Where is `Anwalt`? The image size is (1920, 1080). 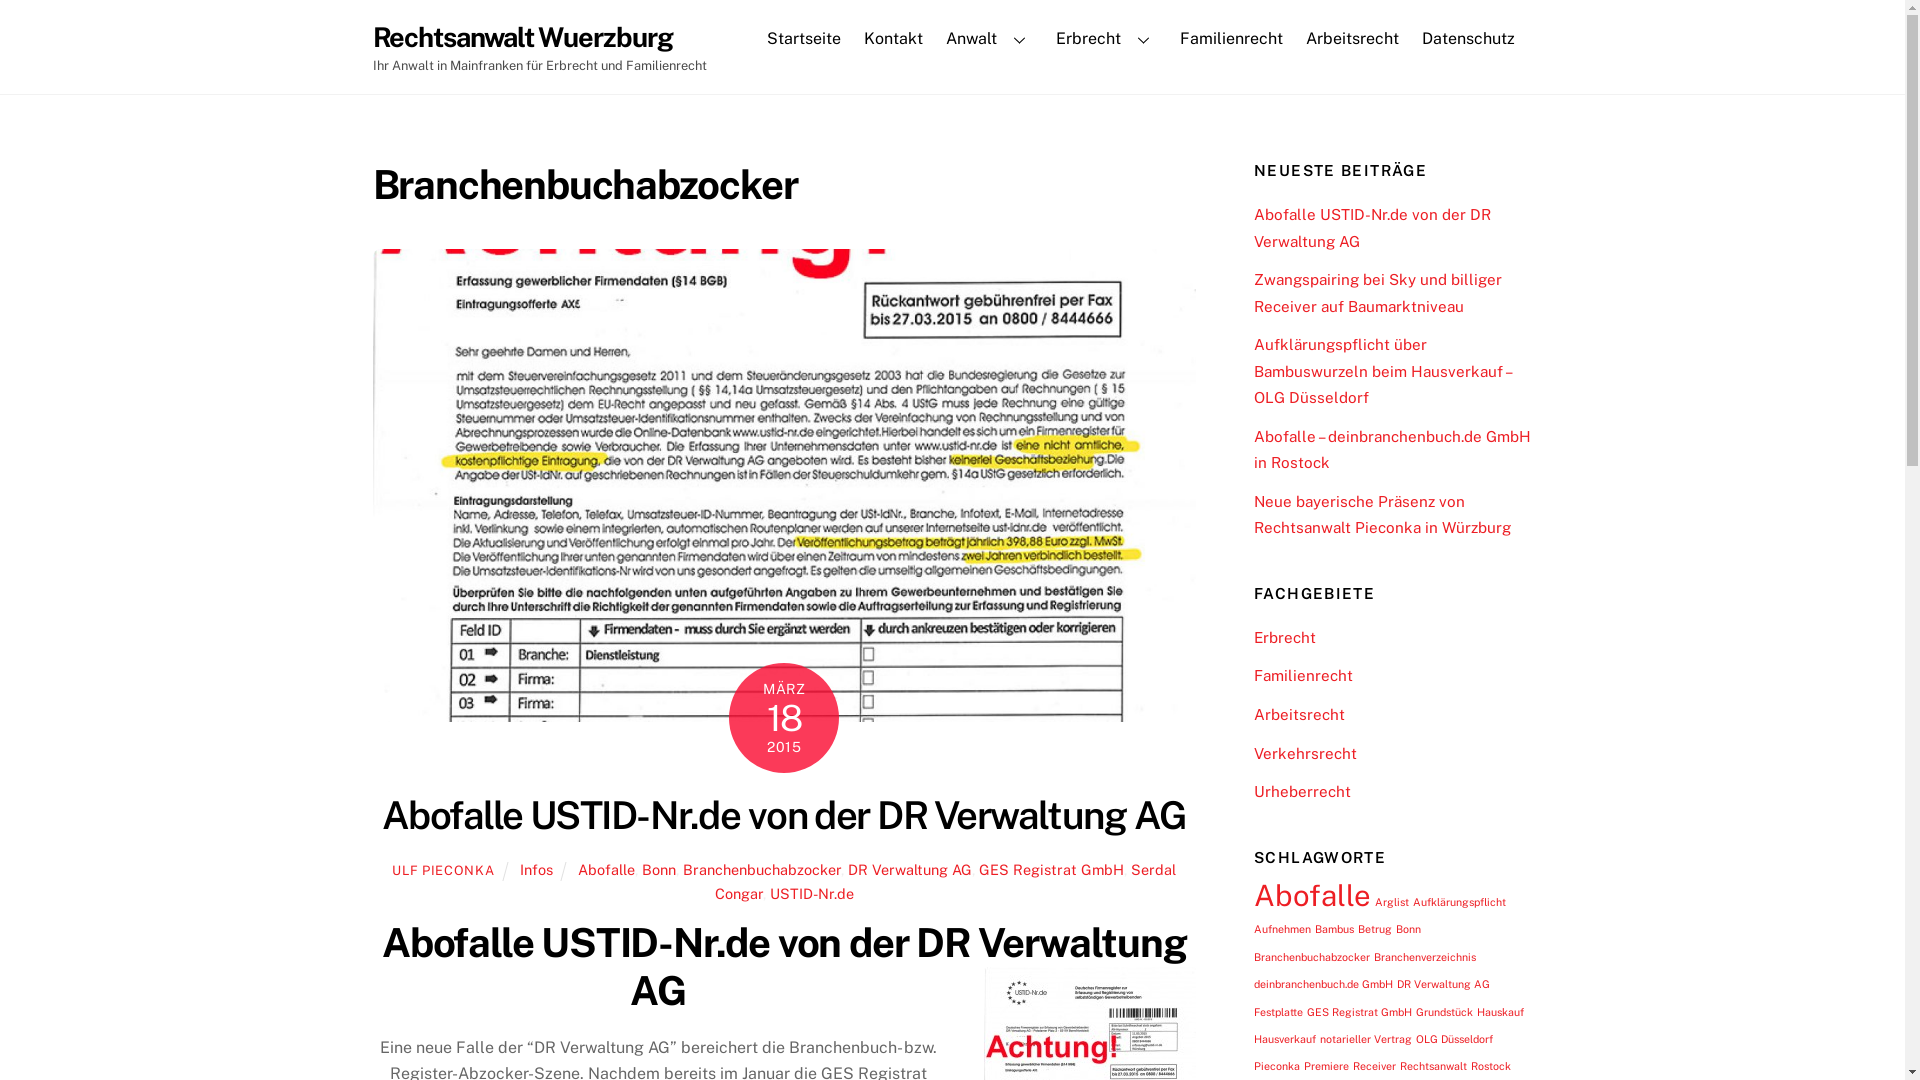 Anwalt is located at coordinates (990, 39).